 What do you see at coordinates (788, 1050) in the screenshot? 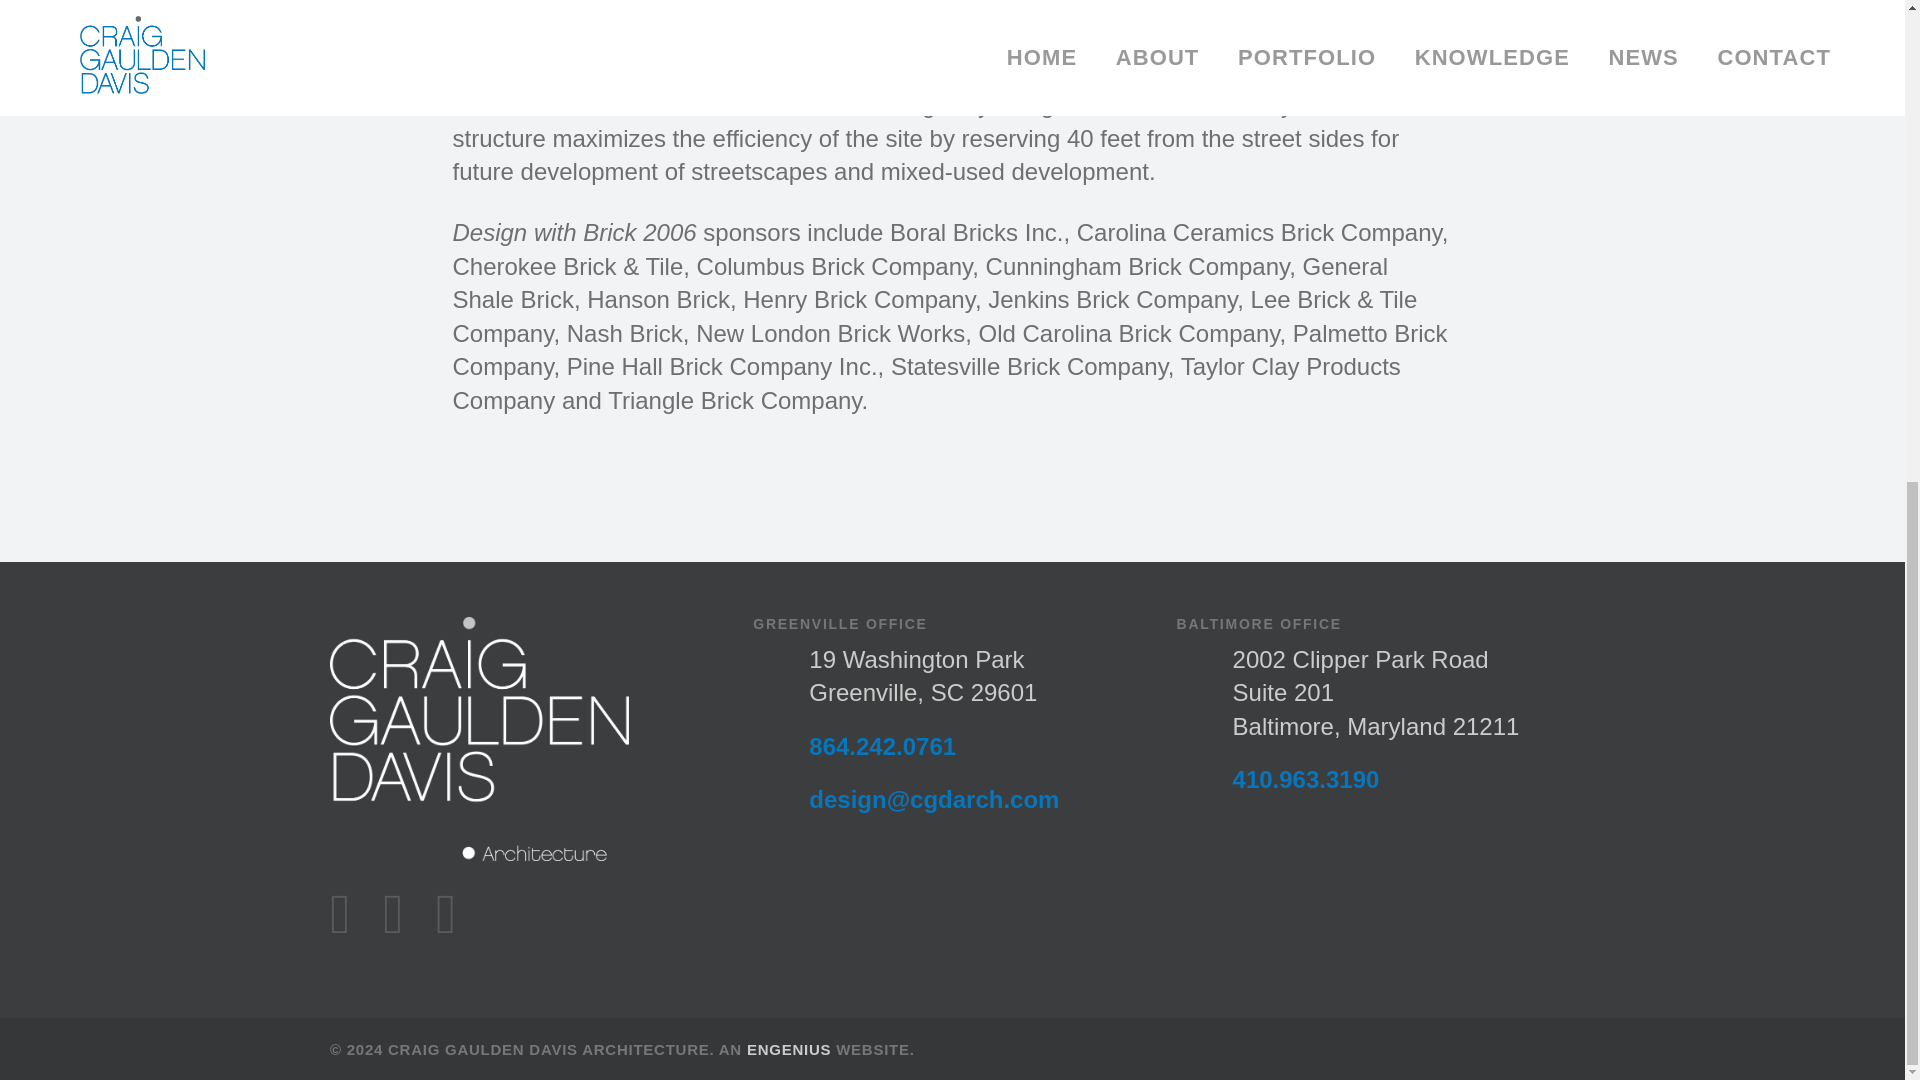
I see `ENGENIUS` at bounding box center [788, 1050].